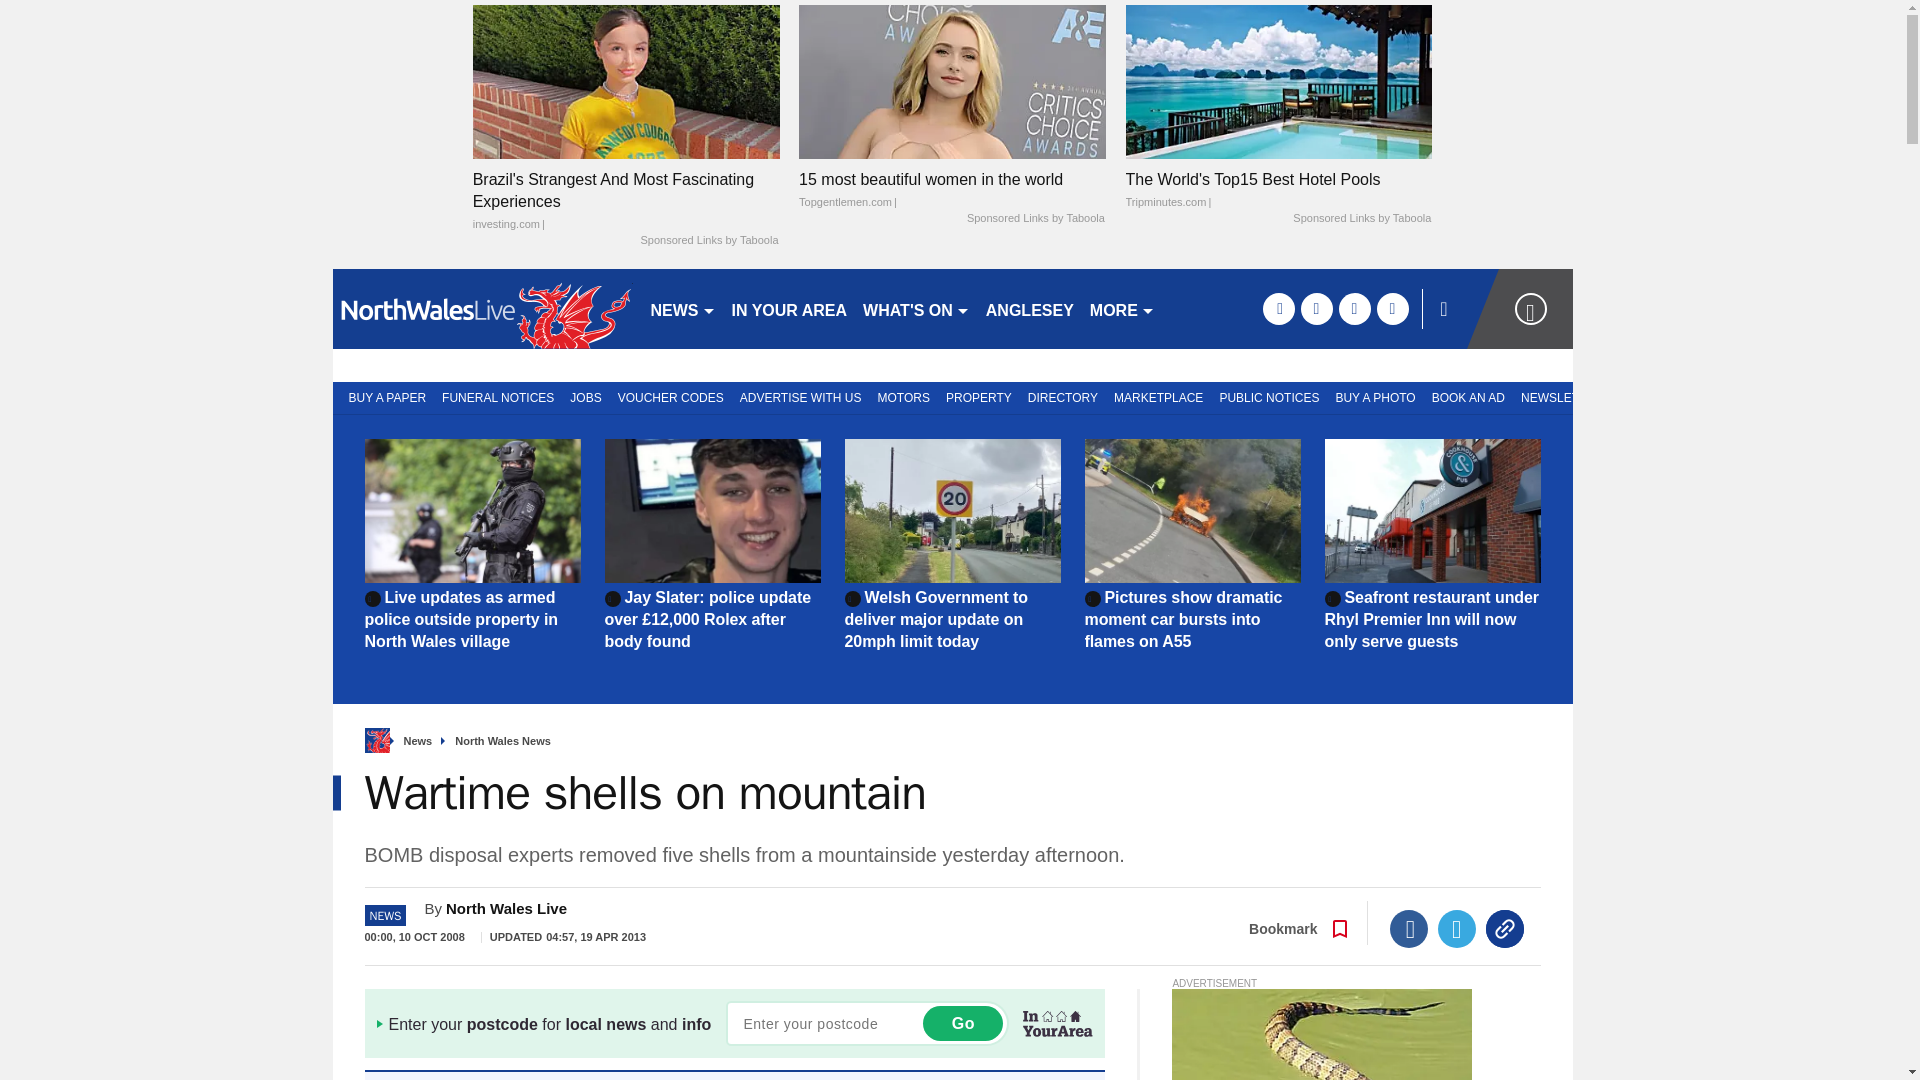 The height and width of the screenshot is (1080, 1920). What do you see at coordinates (1354, 308) in the screenshot?
I see `pinterest` at bounding box center [1354, 308].